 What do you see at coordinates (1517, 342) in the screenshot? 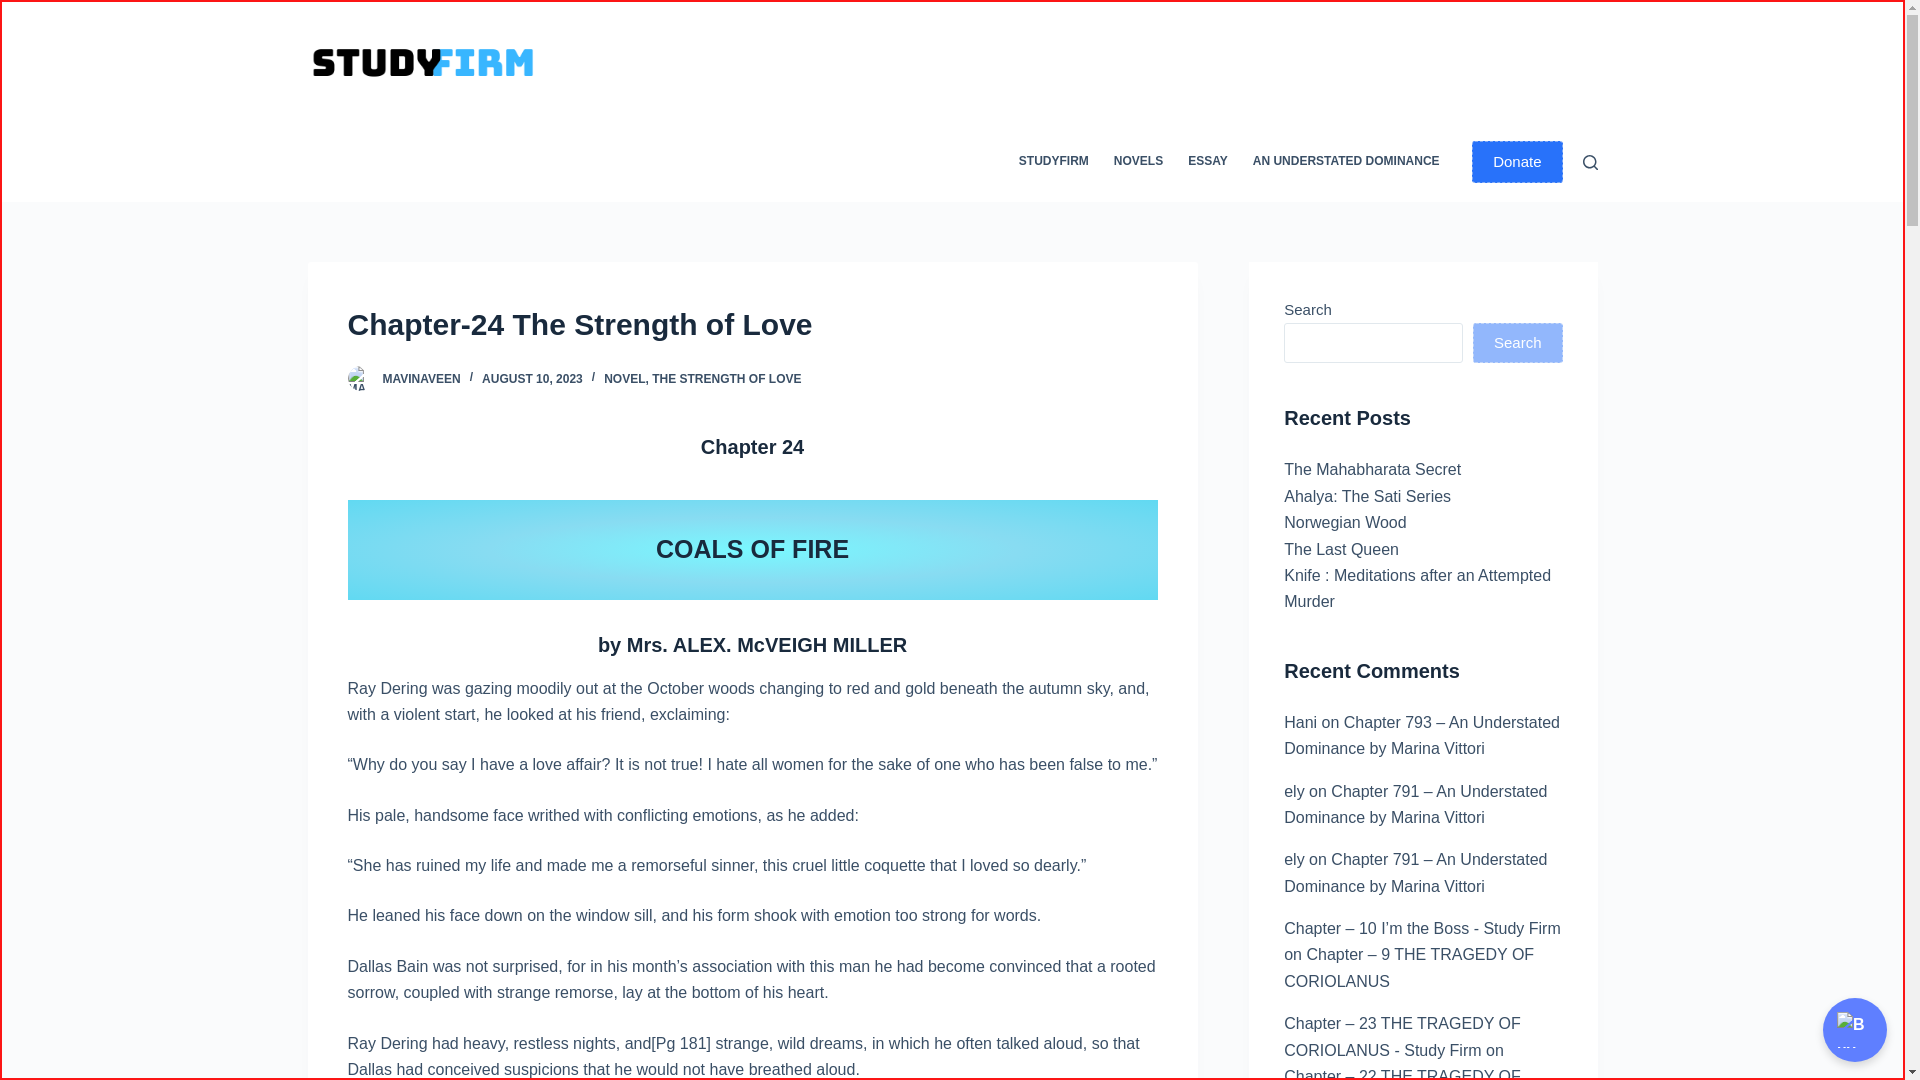
I see `Search` at bounding box center [1517, 342].